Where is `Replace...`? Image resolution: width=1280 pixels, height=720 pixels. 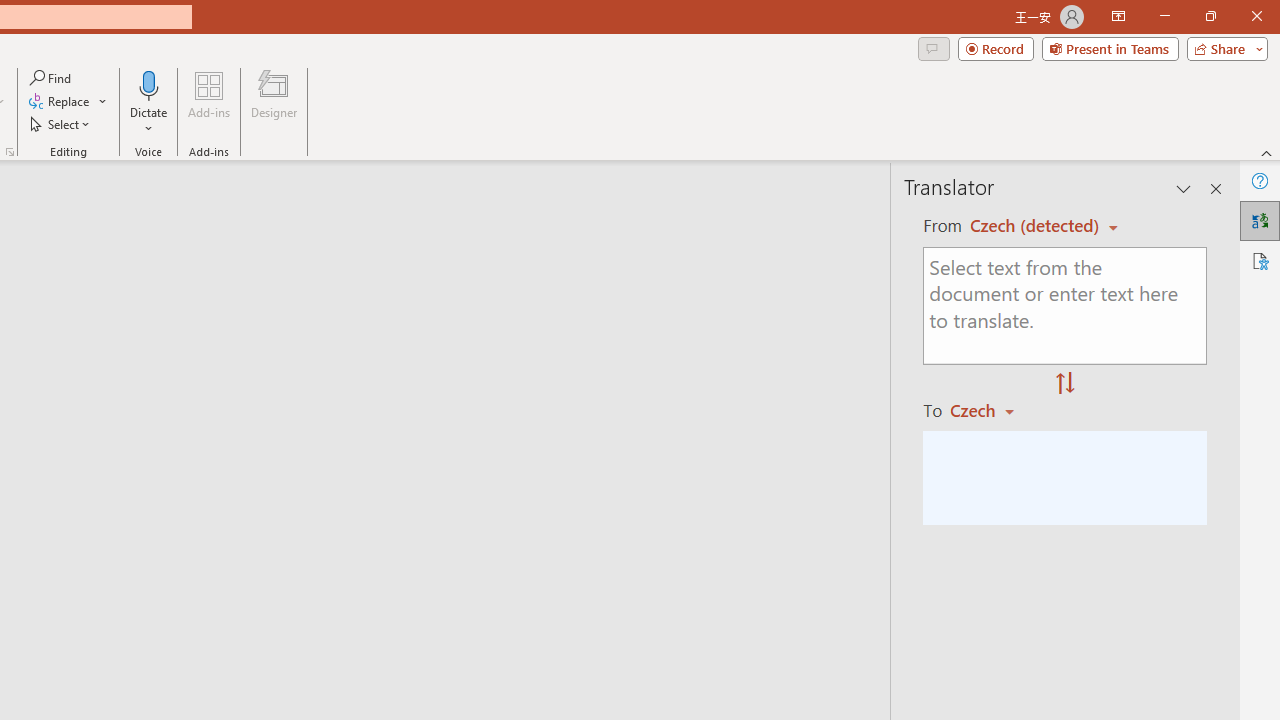
Replace... is located at coordinates (60, 102).